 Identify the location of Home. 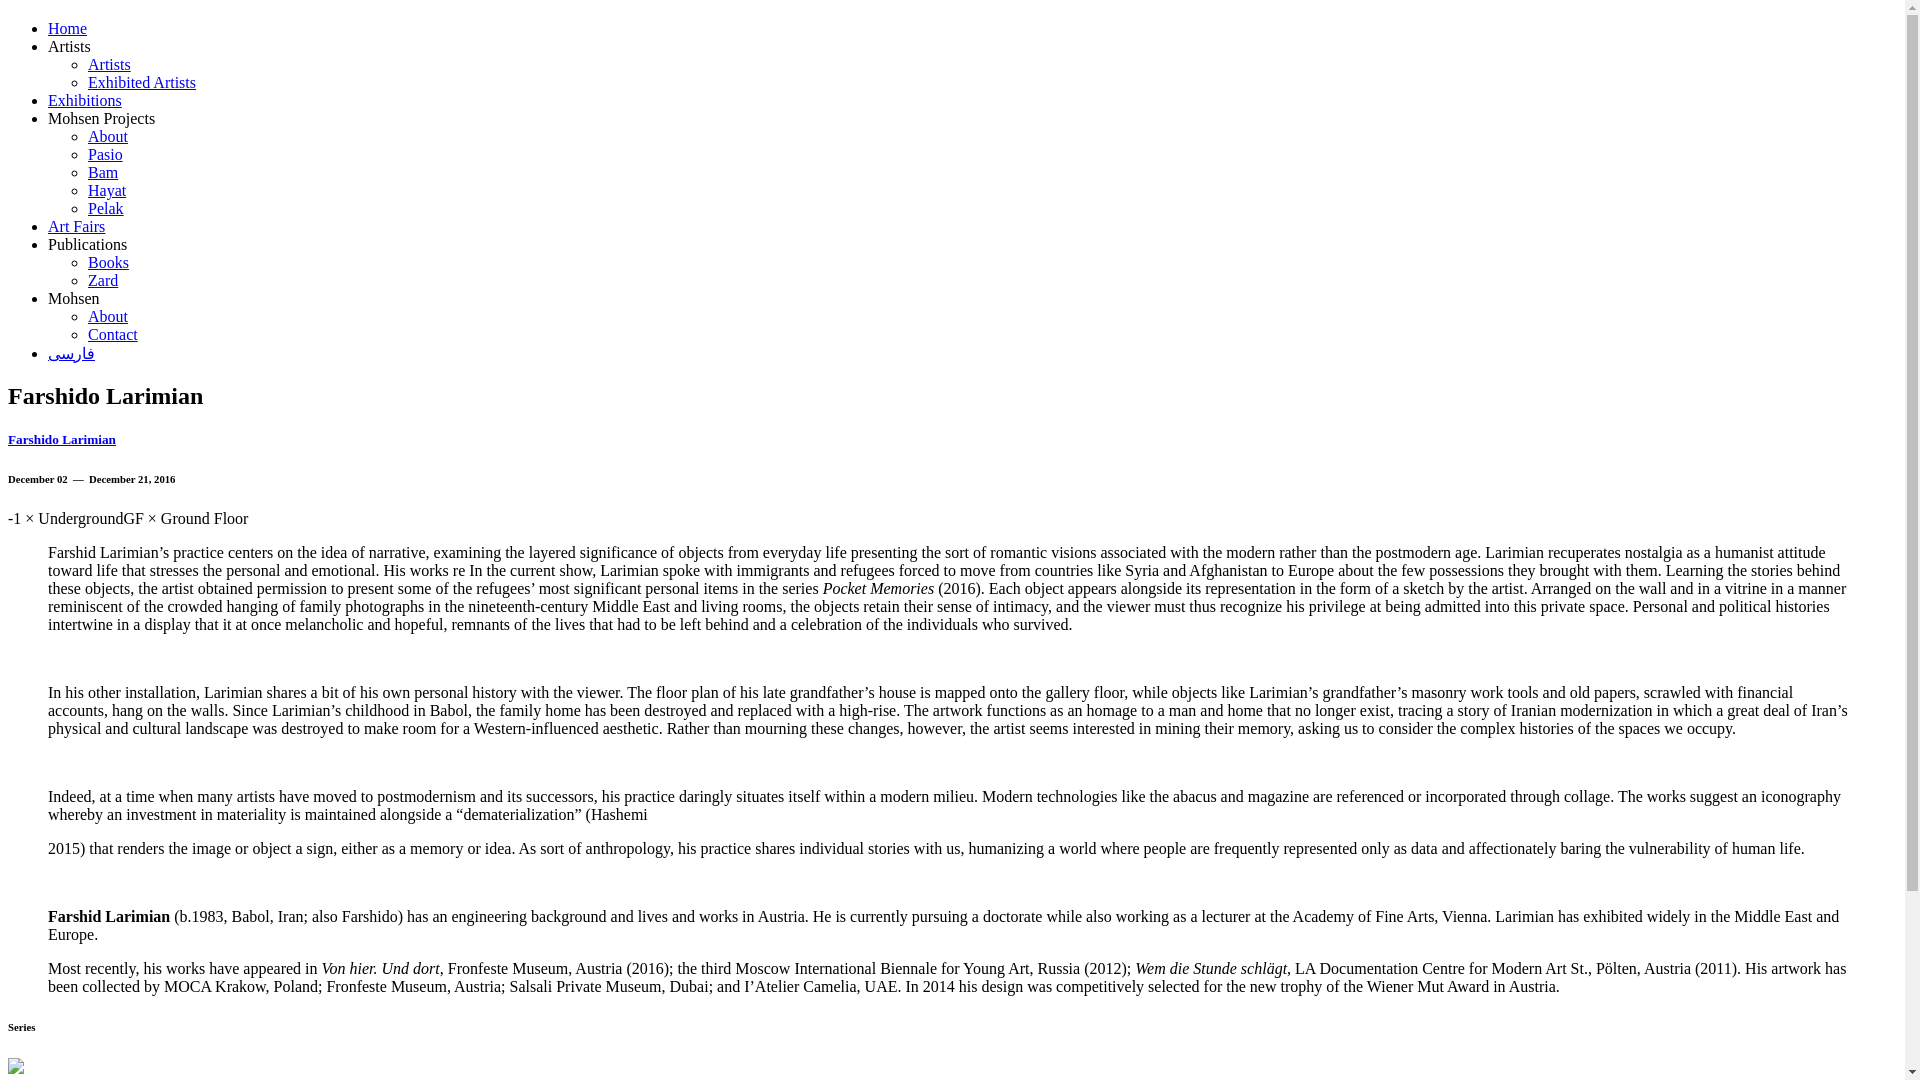
(67, 28).